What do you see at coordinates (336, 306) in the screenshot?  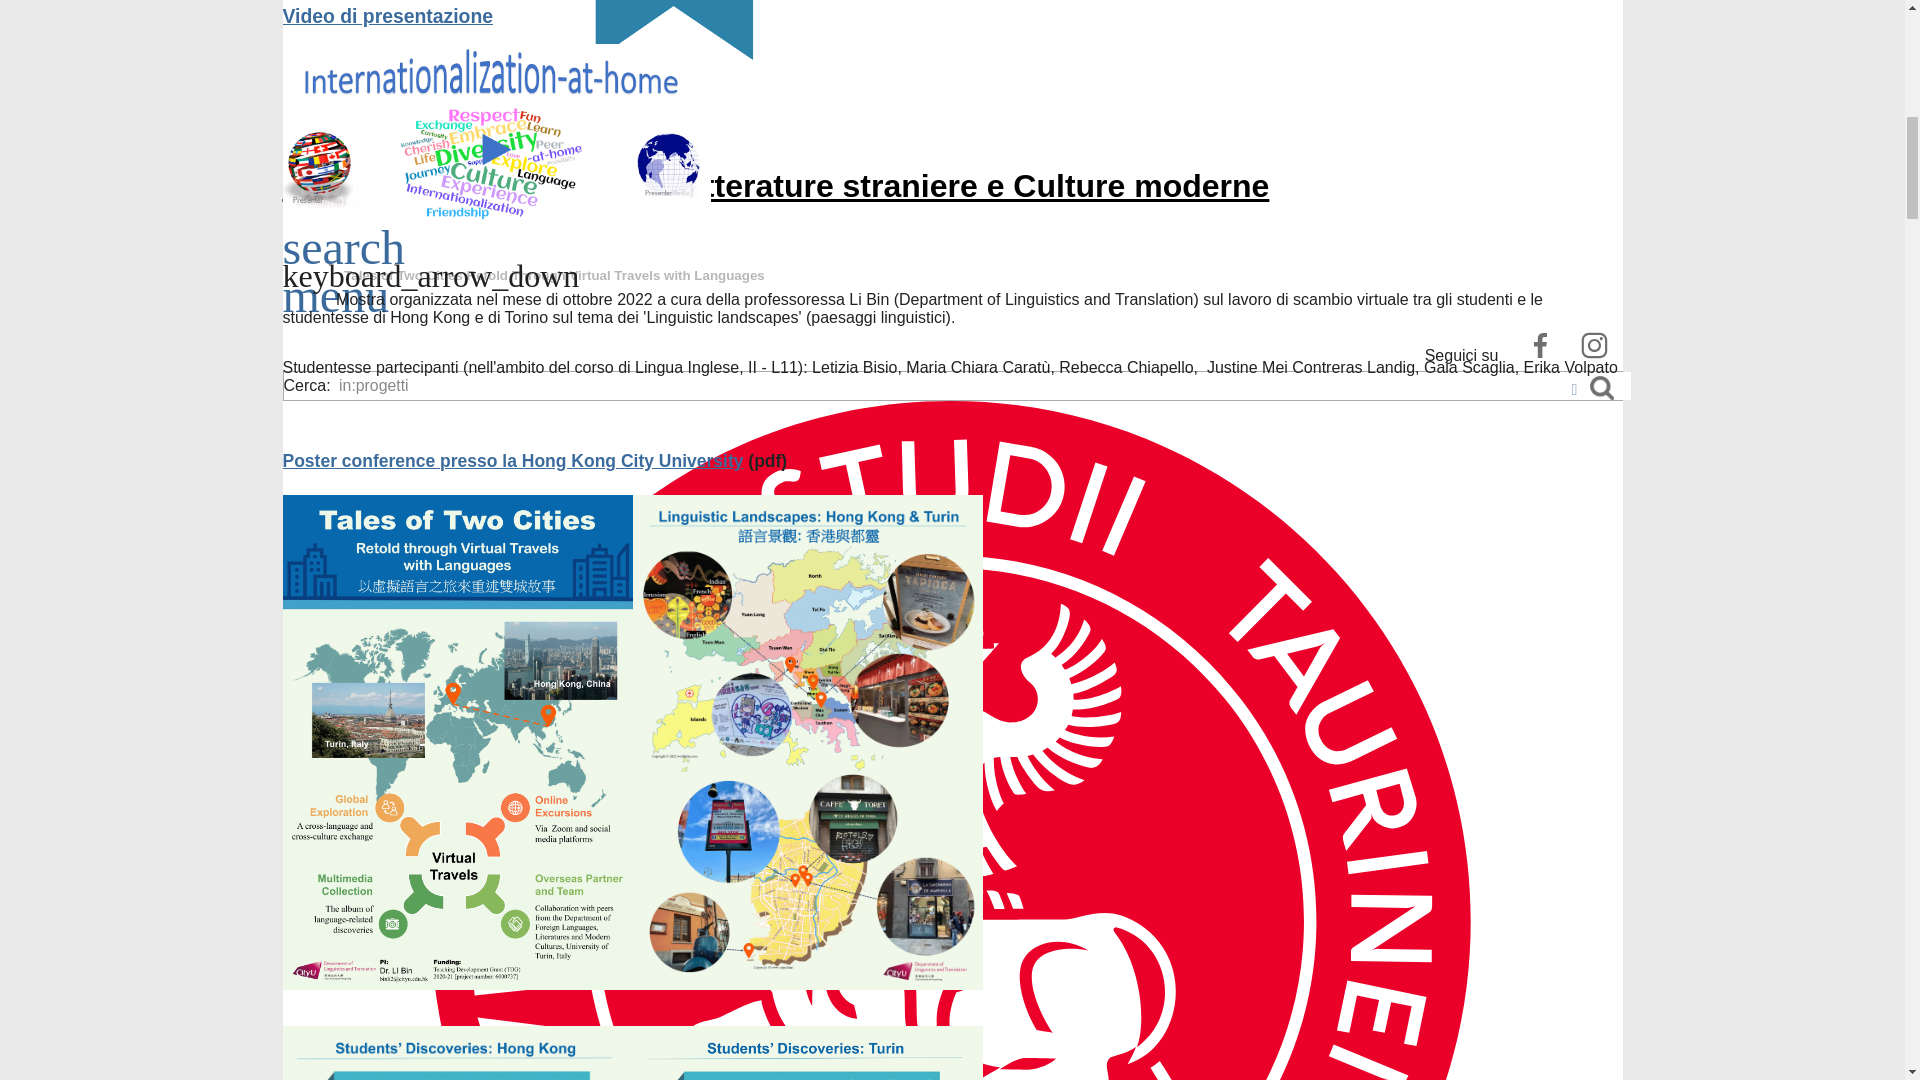 I see `menu` at bounding box center [336, 306].